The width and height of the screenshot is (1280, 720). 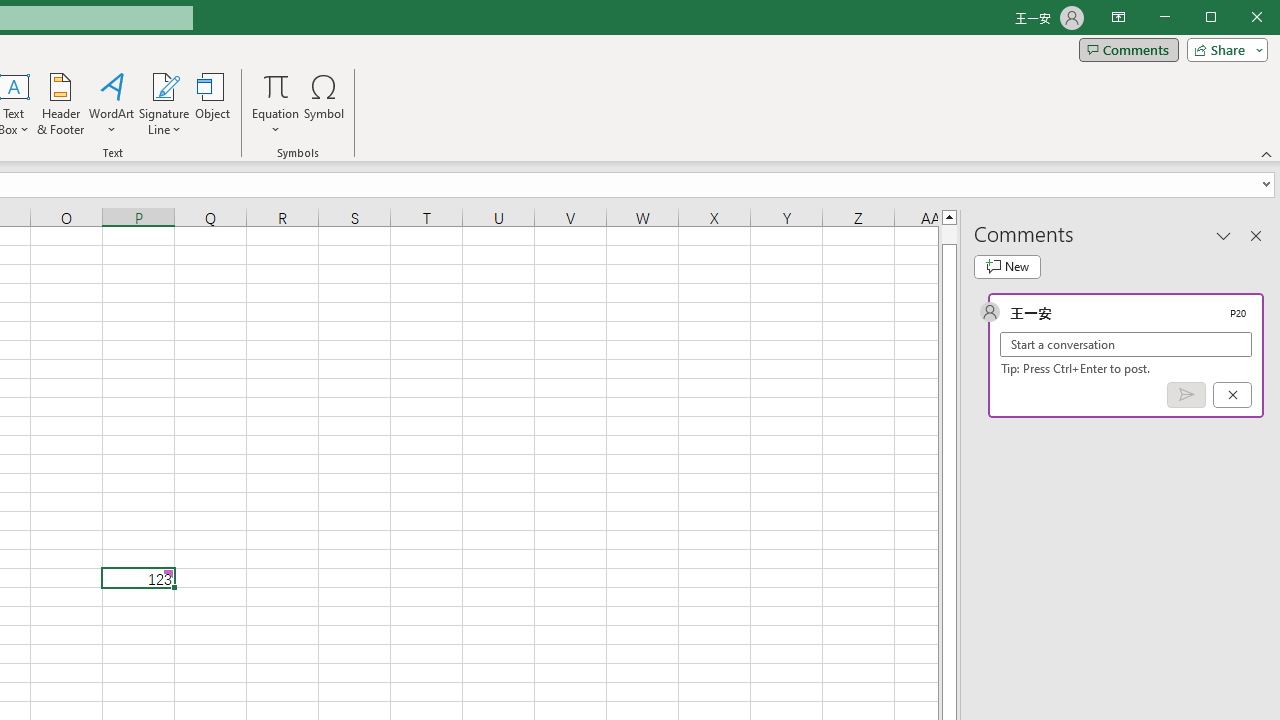 What do you see at coordinates (164, 86) in the screenshot?
I see `Signature Line` at bounding box center [164, 86].